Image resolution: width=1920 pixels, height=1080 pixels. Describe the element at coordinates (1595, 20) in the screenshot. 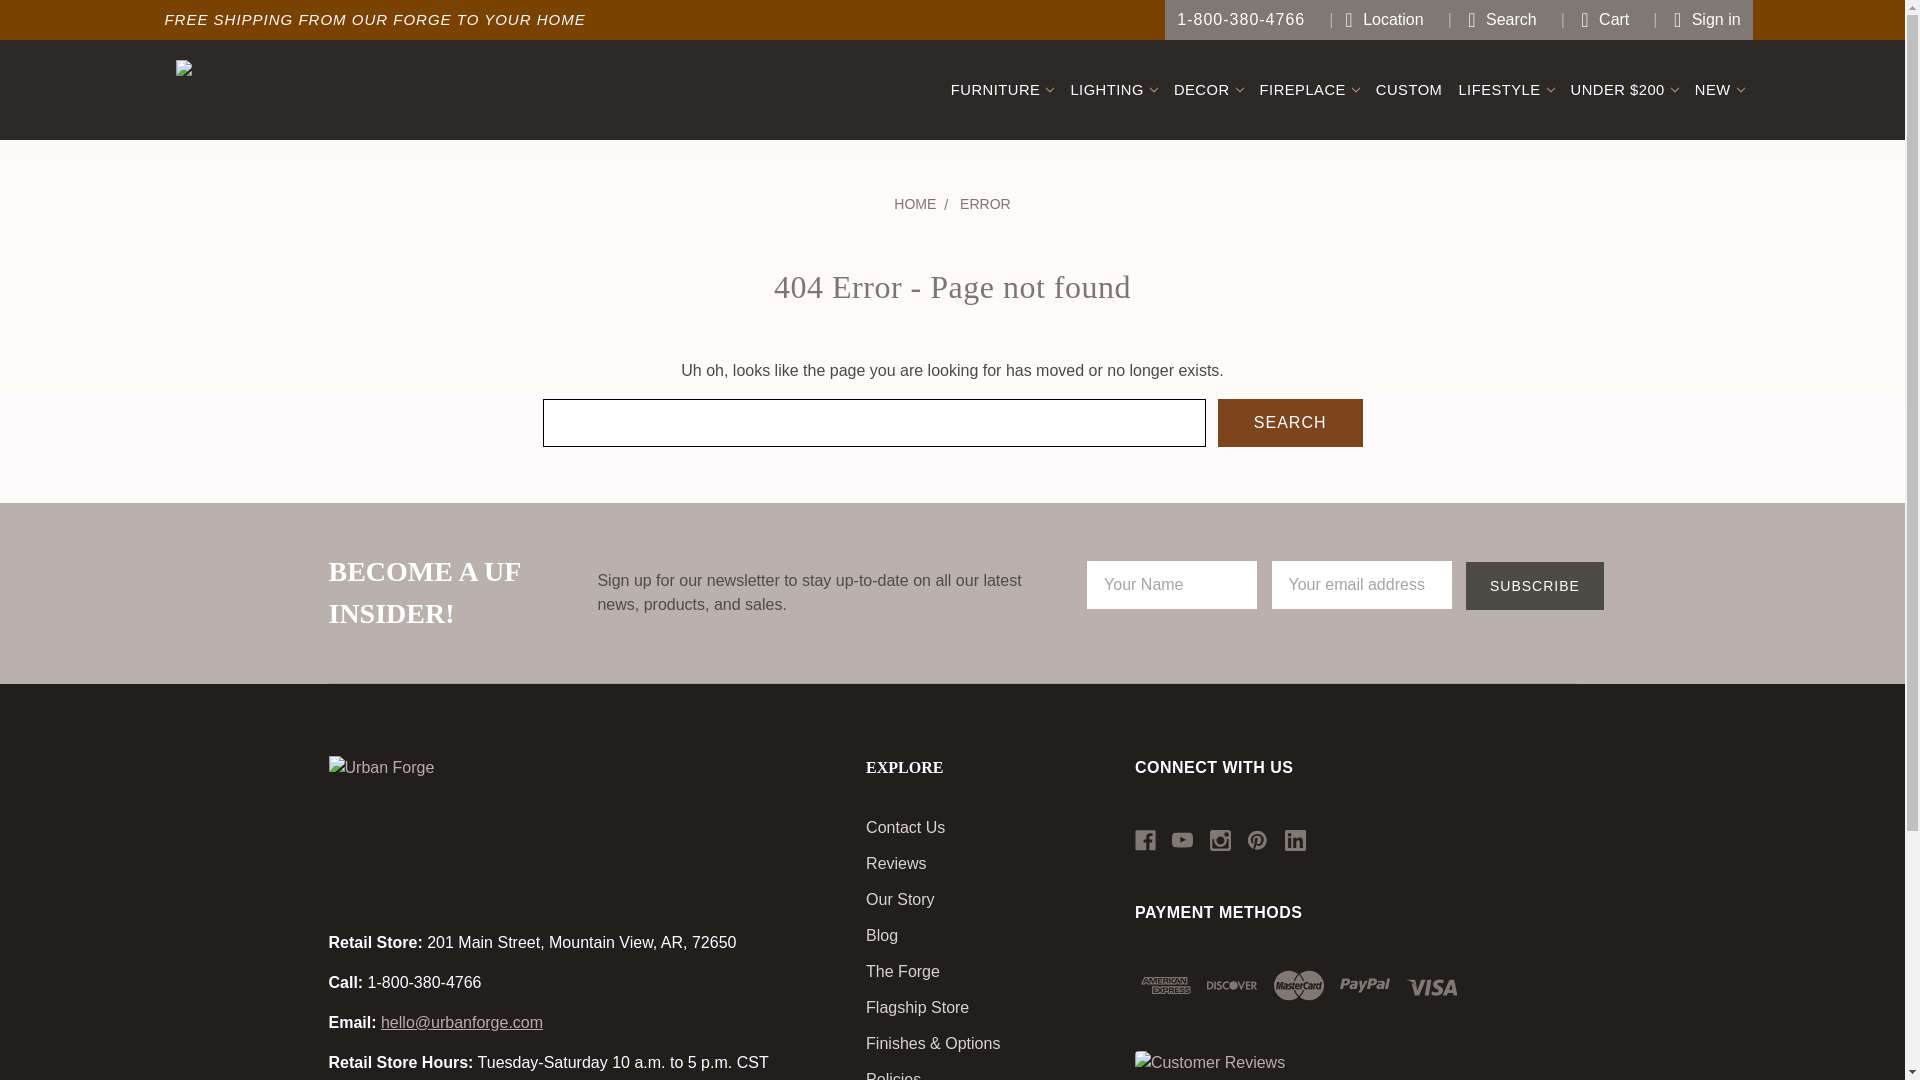

I see `Cart` at that location.